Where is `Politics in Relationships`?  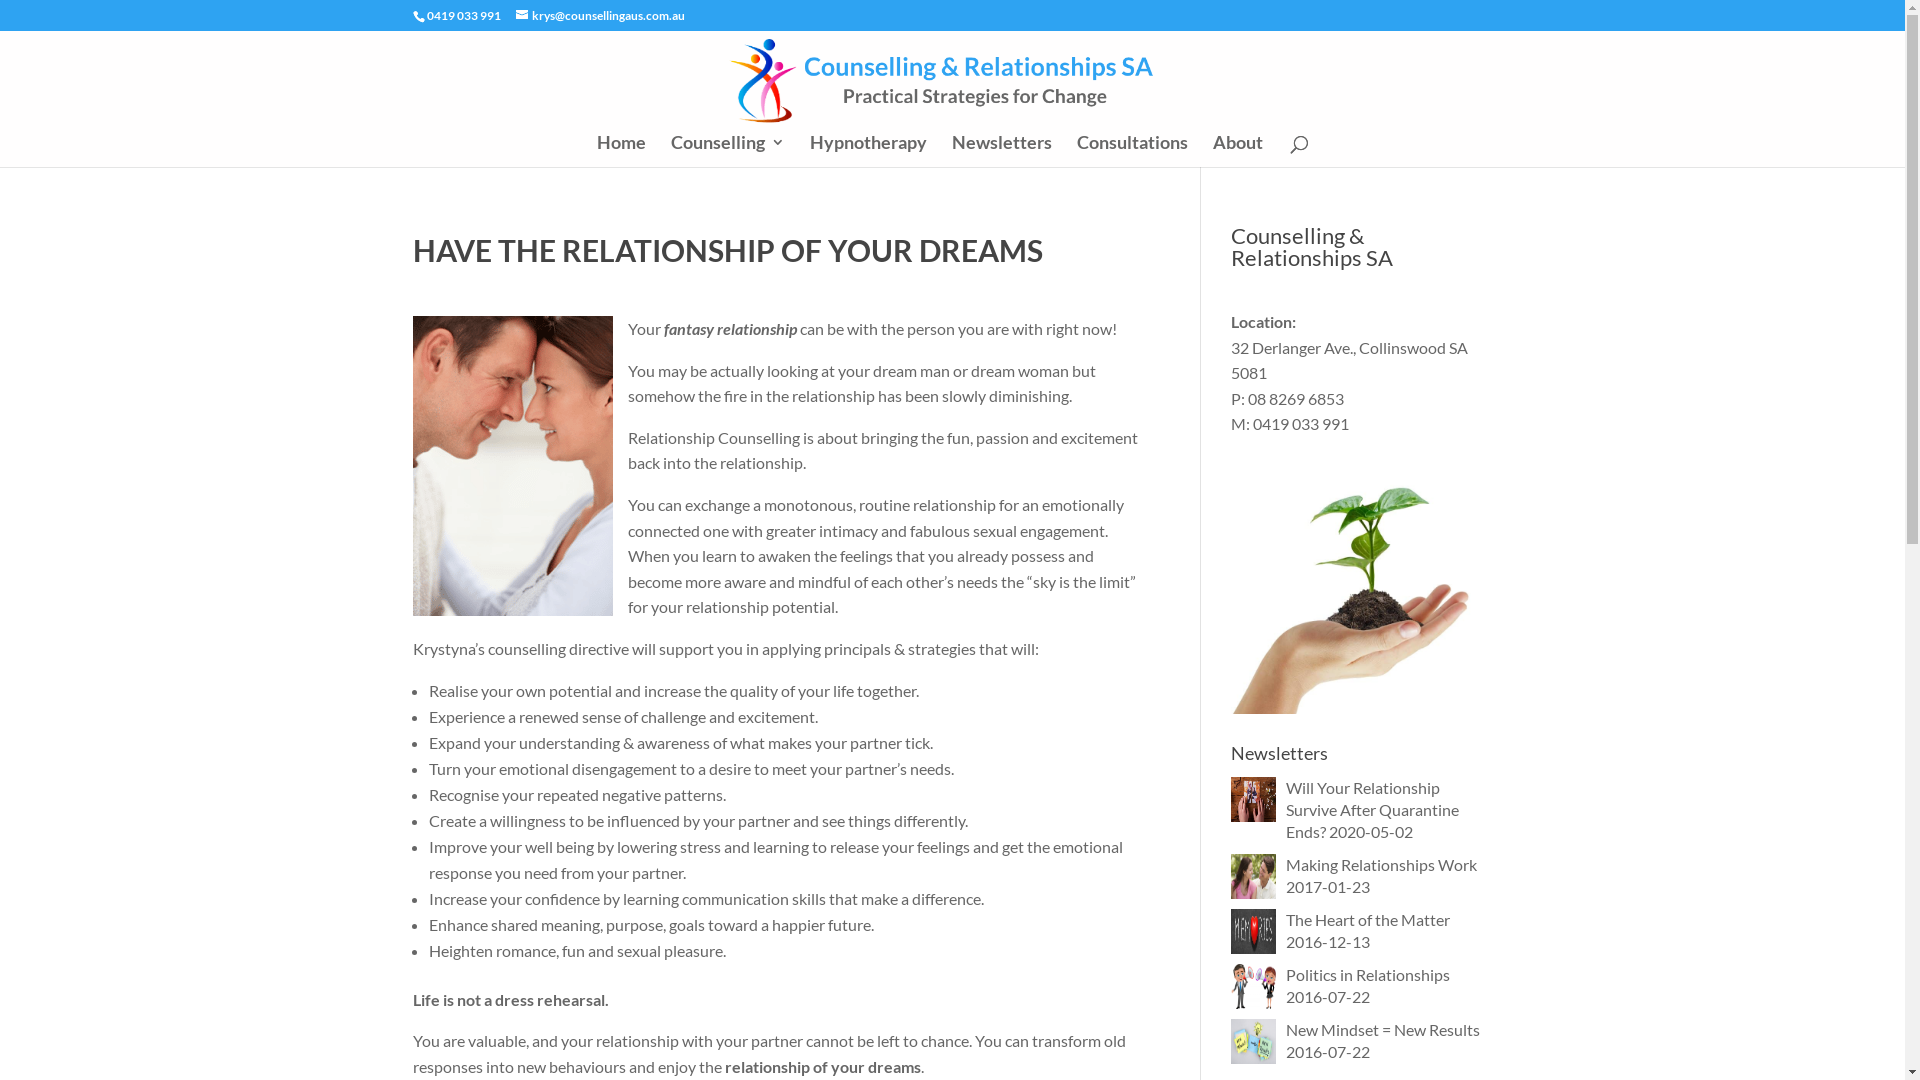 Politics in Relationships is located at coordinates (1368, 974).